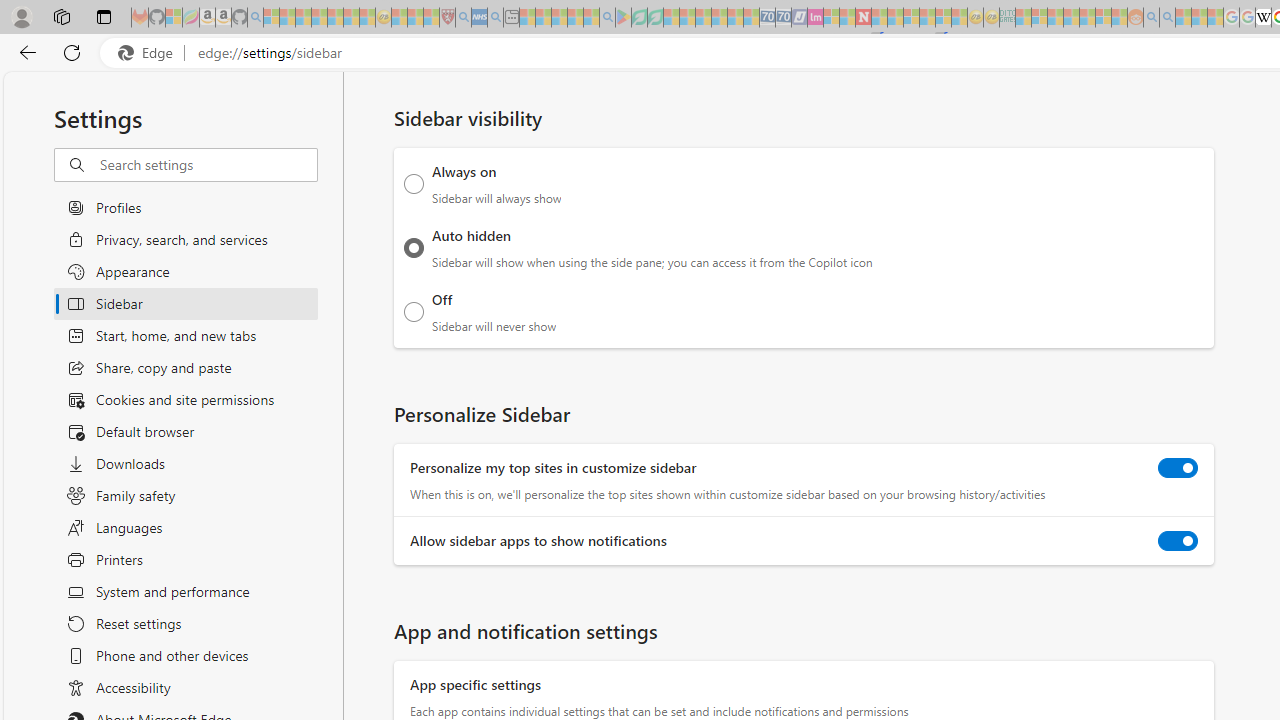 The width and height of the screenshot is (1280, 720). I want to click on Latest Politics News & Archive | Newsweek.com - Sleeping, so click(864, 18).